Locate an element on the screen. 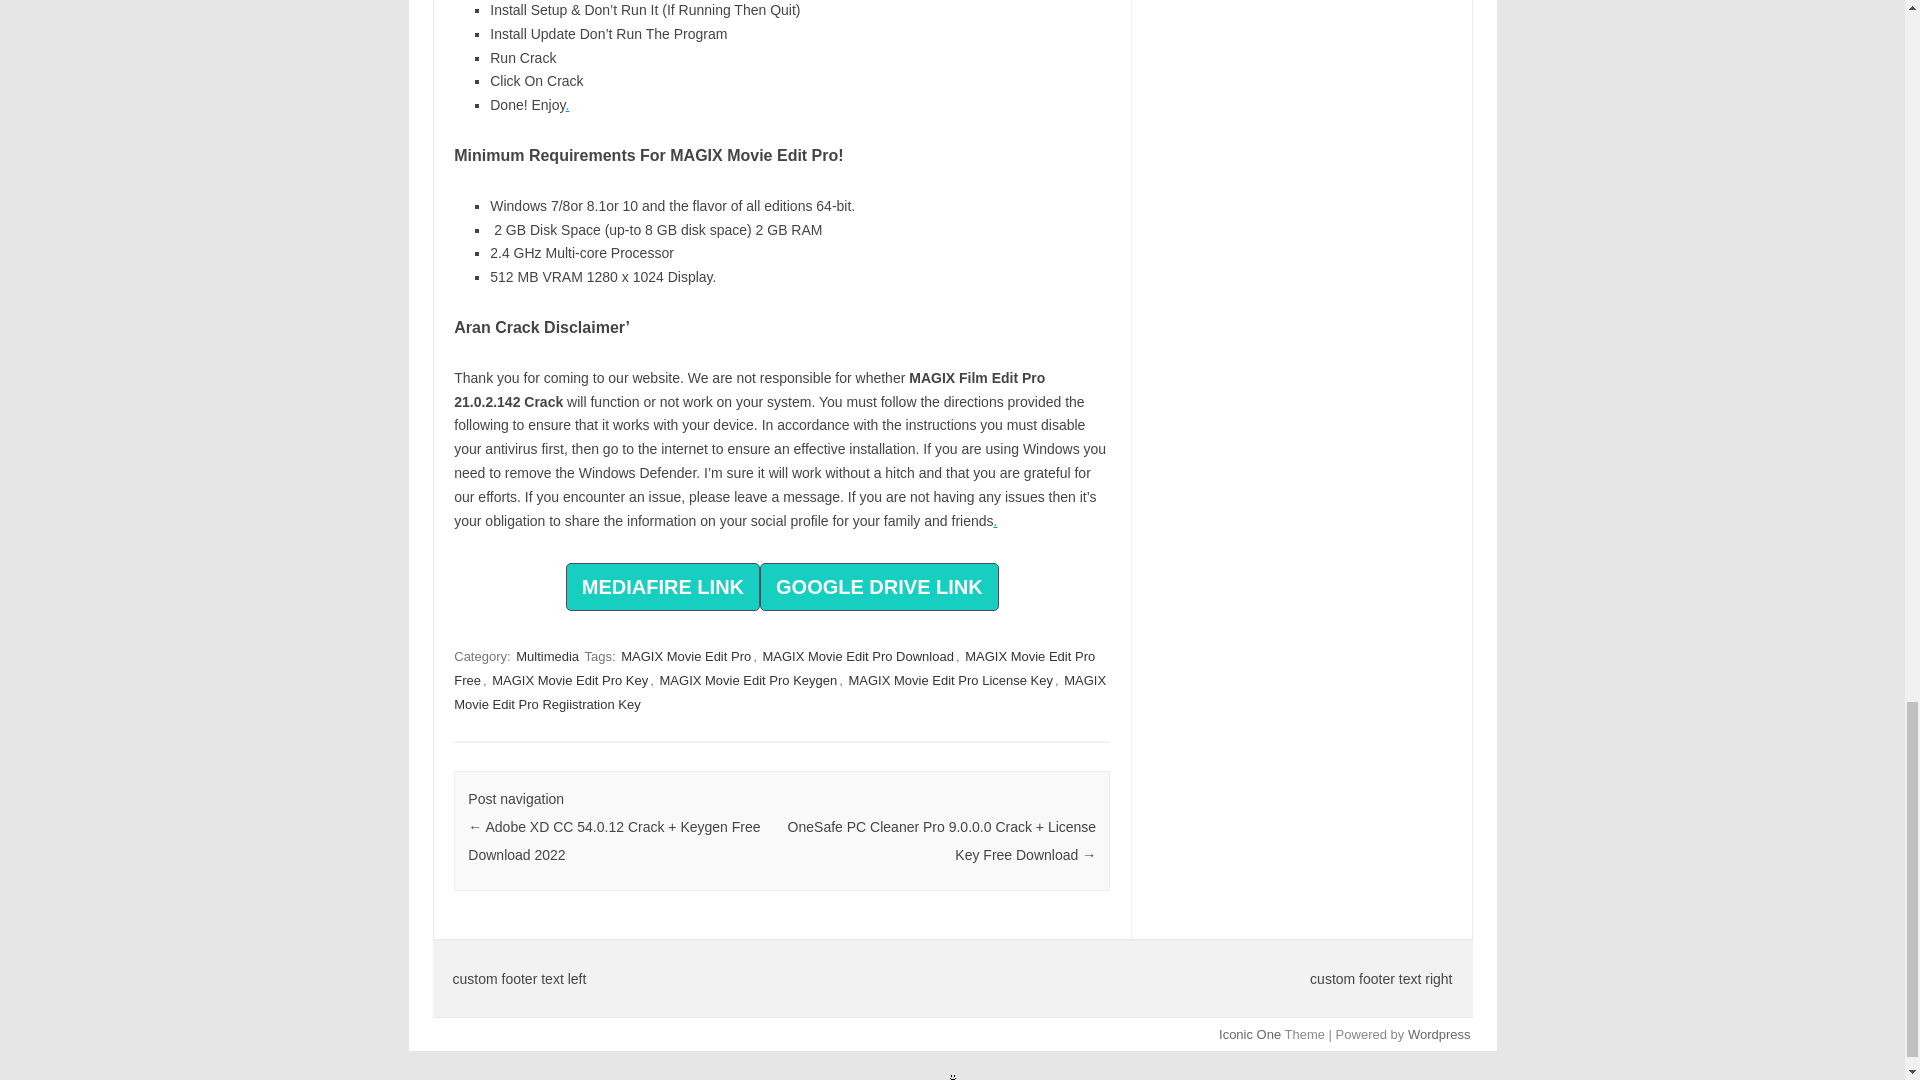  Iconic One is located at coordinates (1250, 1034).